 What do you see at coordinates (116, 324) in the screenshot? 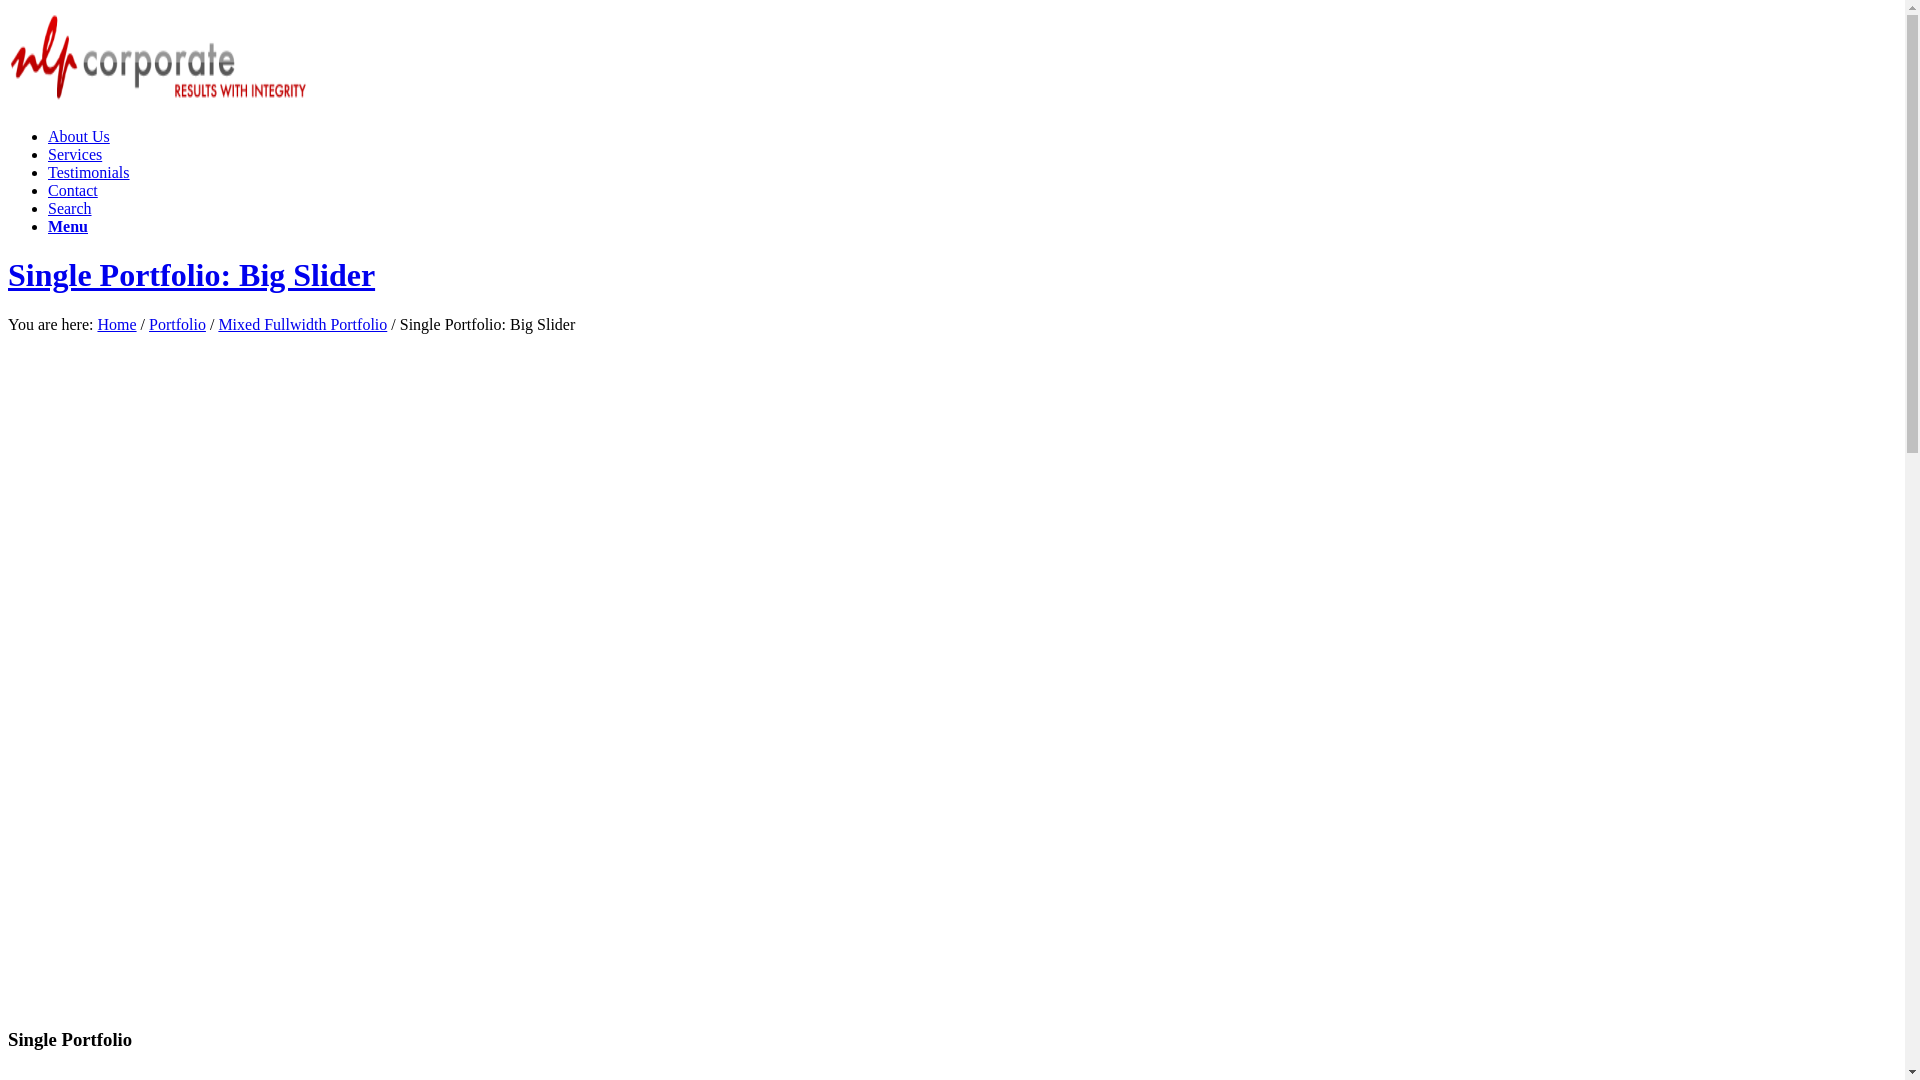
I see `Home` at bounding box center [116, 324].